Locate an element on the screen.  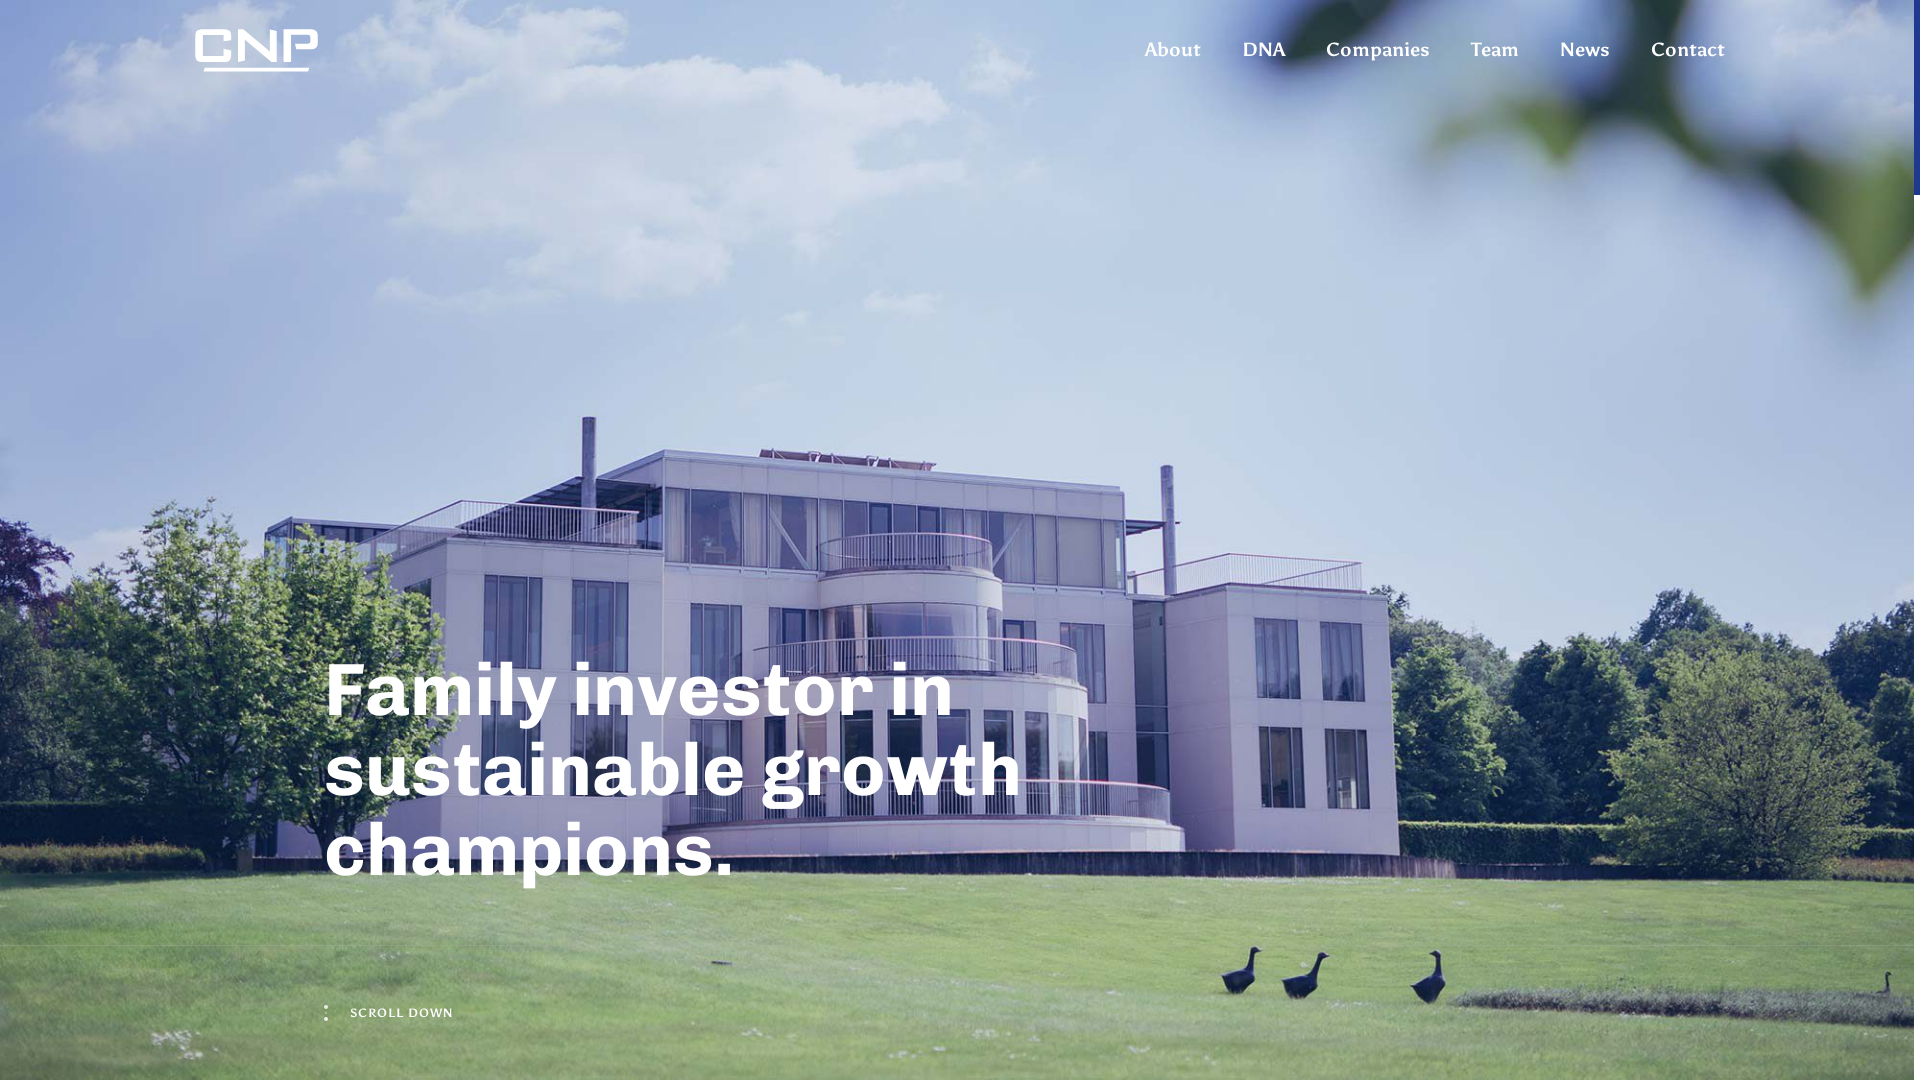
Team is located at coordinates (1495, 50).